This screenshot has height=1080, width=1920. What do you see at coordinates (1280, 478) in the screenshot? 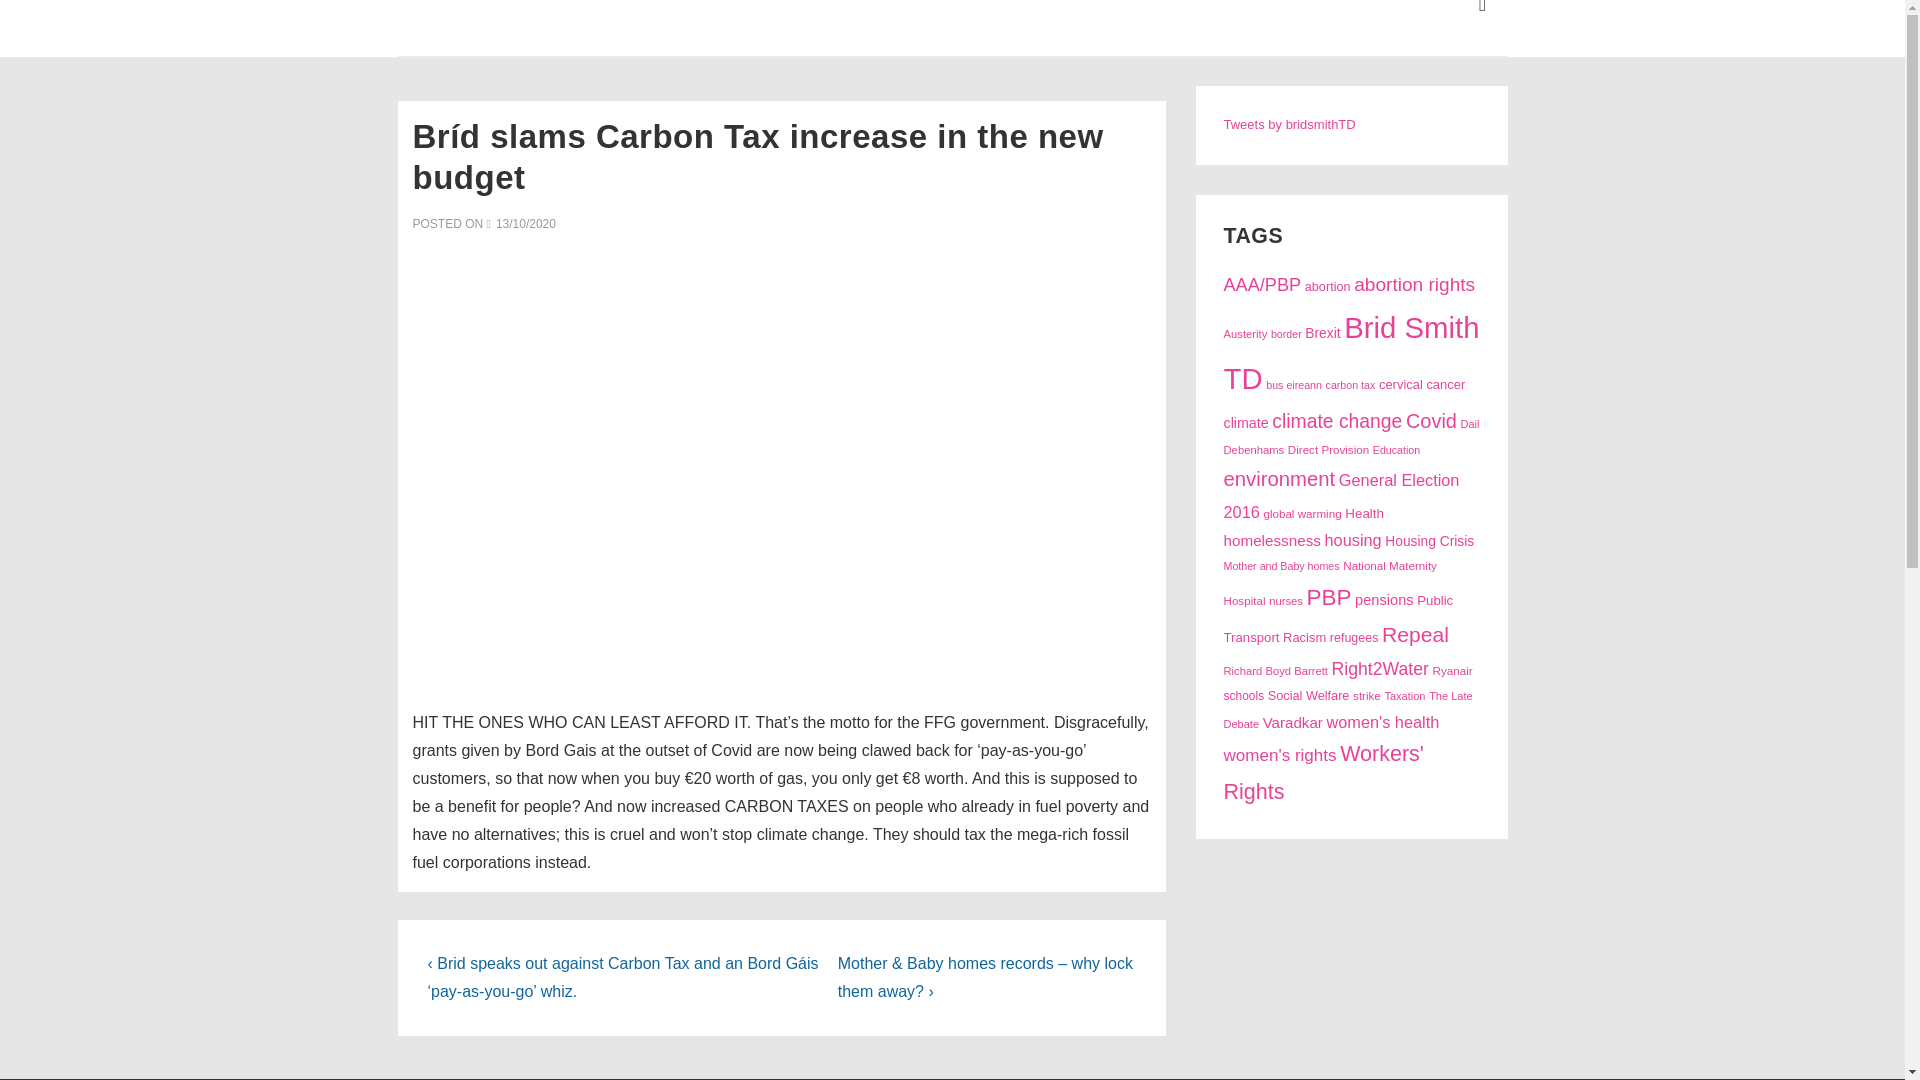
I see `environment` at bounding box center [1280, 478].